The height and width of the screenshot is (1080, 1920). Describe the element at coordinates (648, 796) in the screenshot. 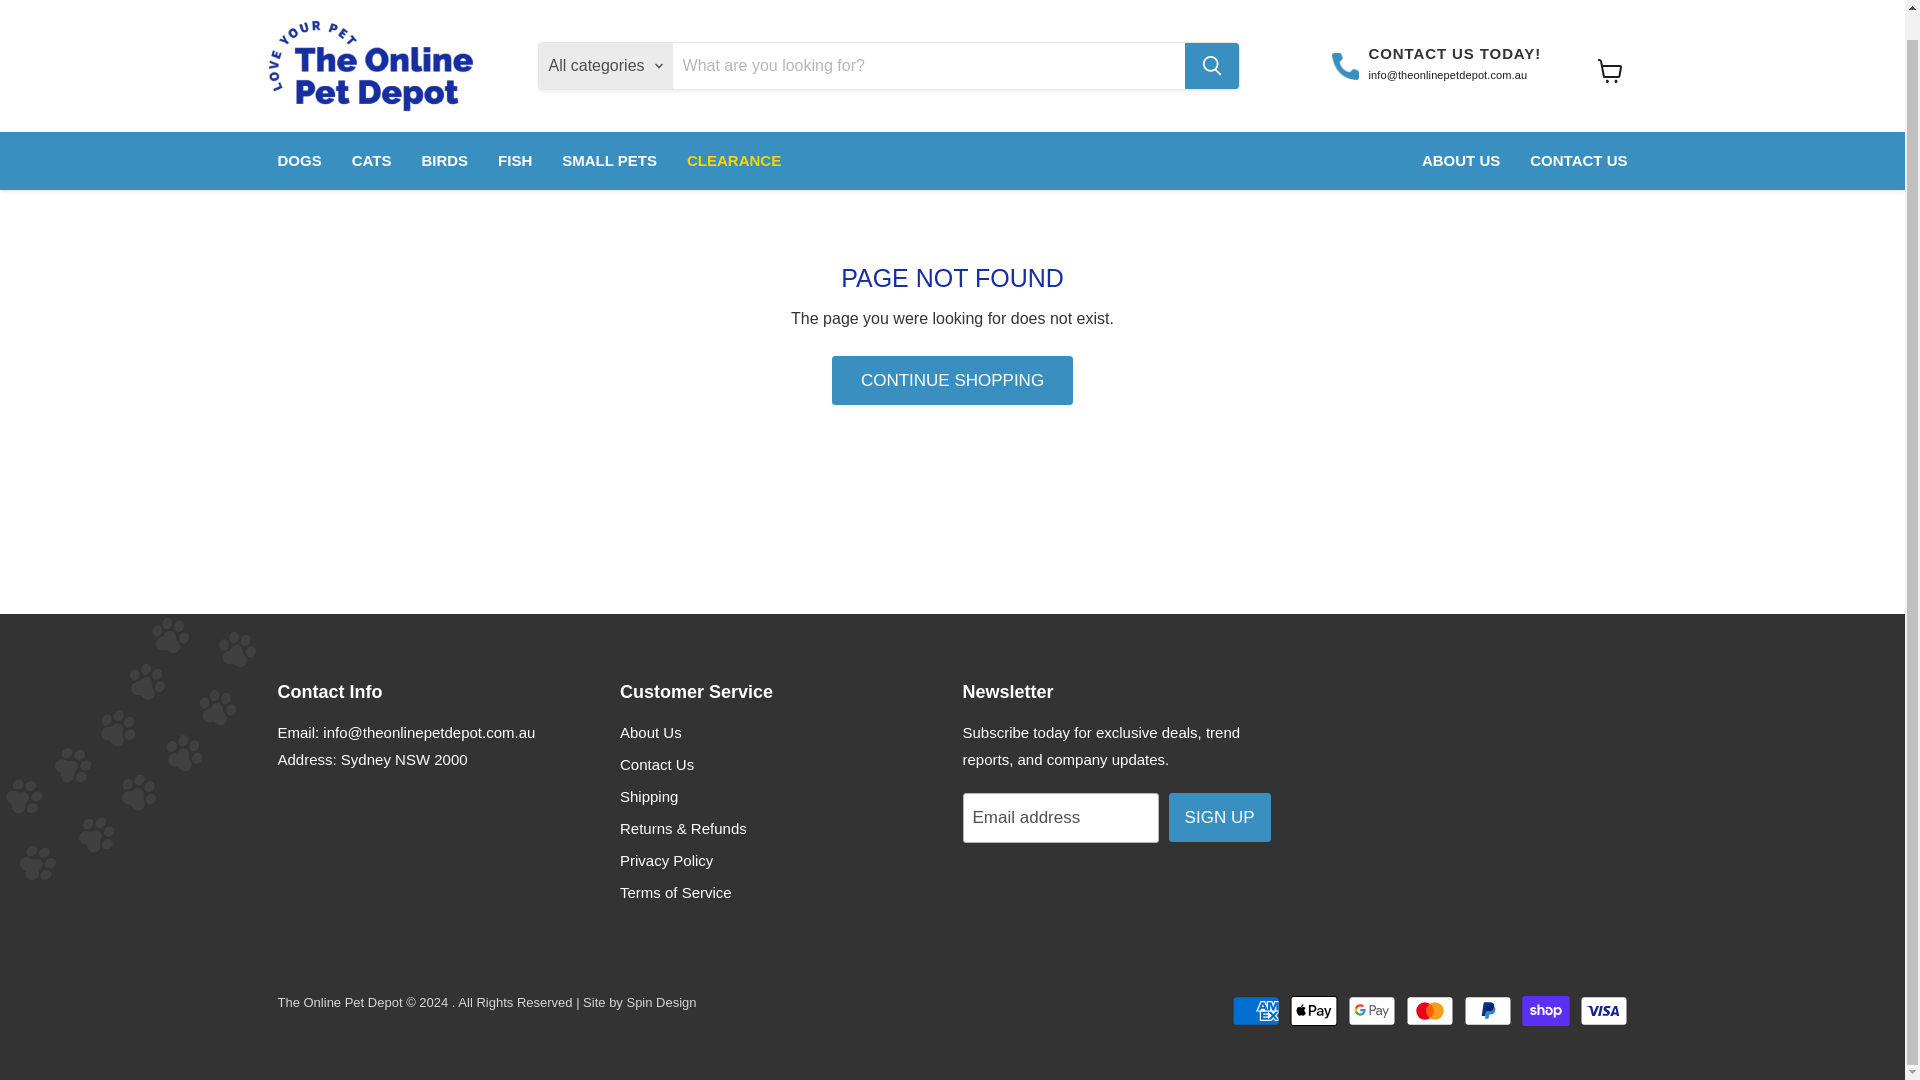

I see `Shipping` at that location.